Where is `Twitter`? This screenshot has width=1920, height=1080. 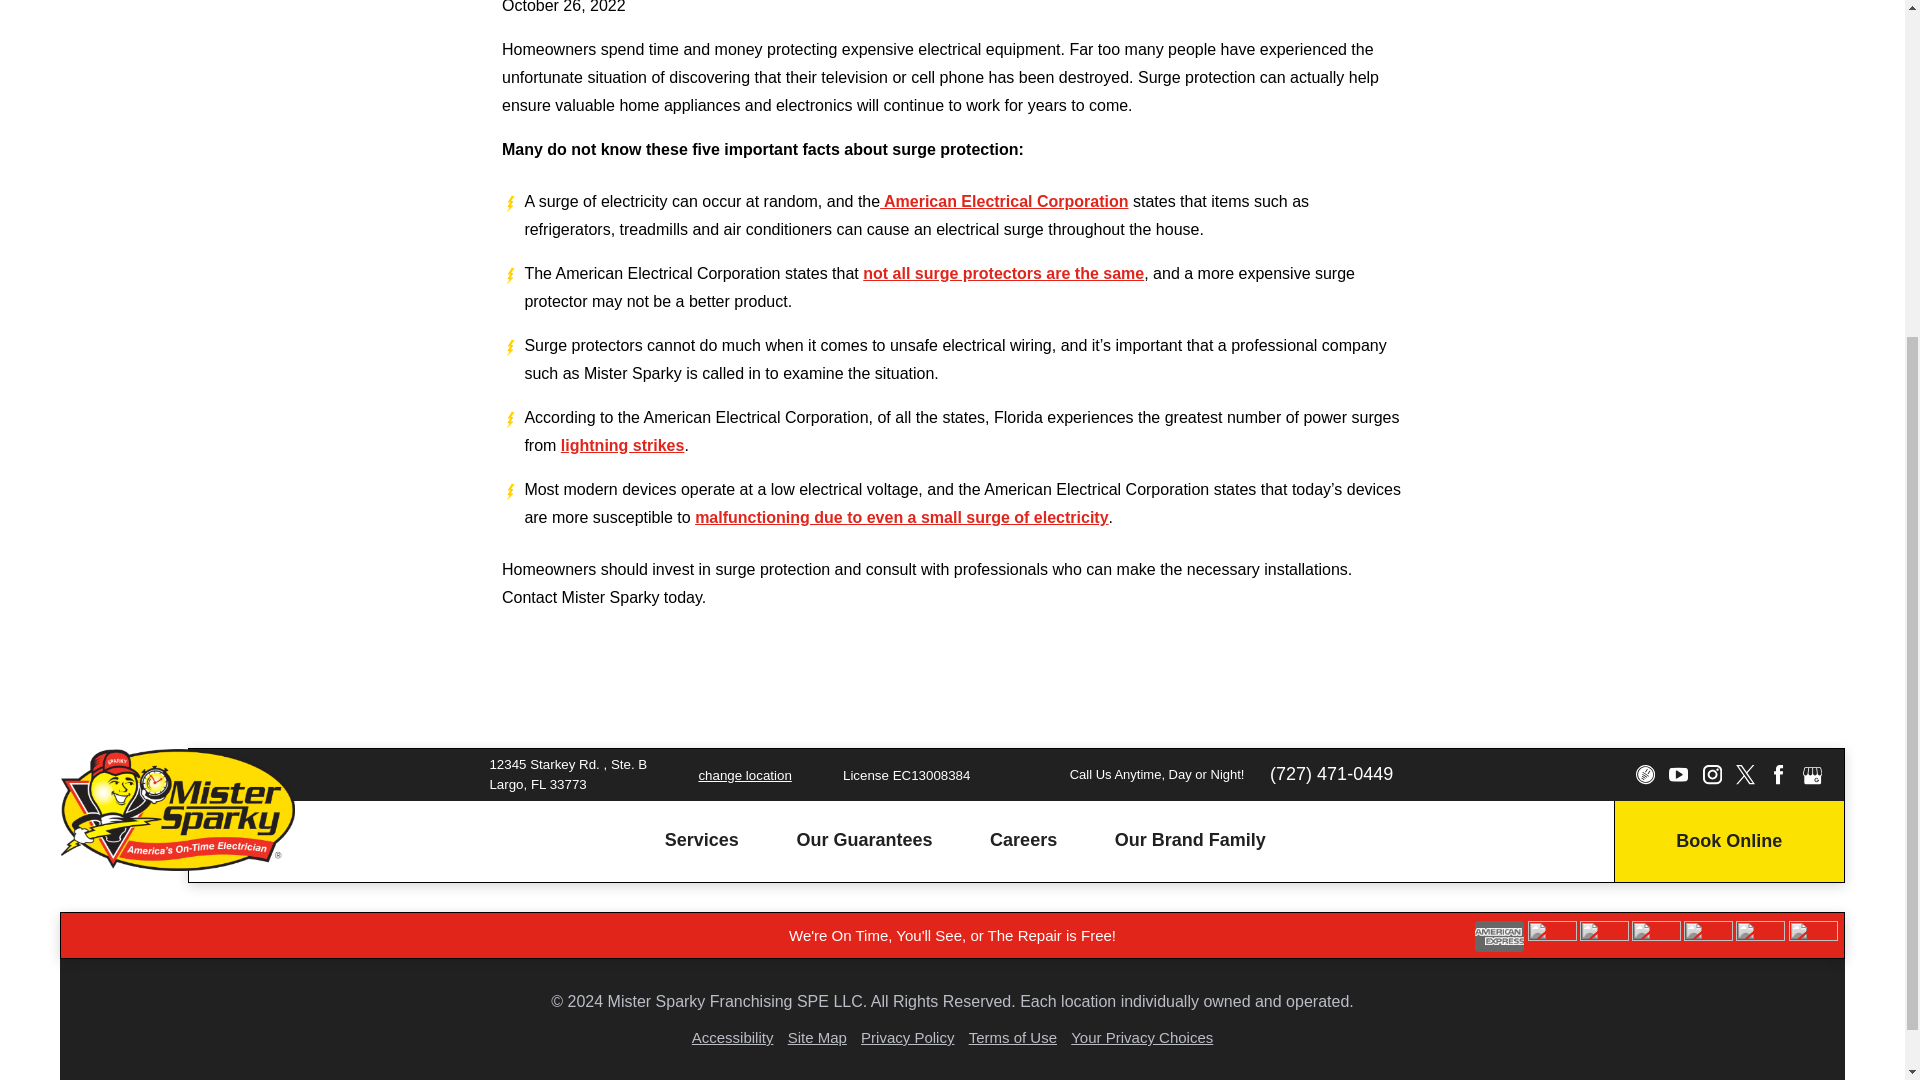
Twitter is located at coordinates (1744, 774).